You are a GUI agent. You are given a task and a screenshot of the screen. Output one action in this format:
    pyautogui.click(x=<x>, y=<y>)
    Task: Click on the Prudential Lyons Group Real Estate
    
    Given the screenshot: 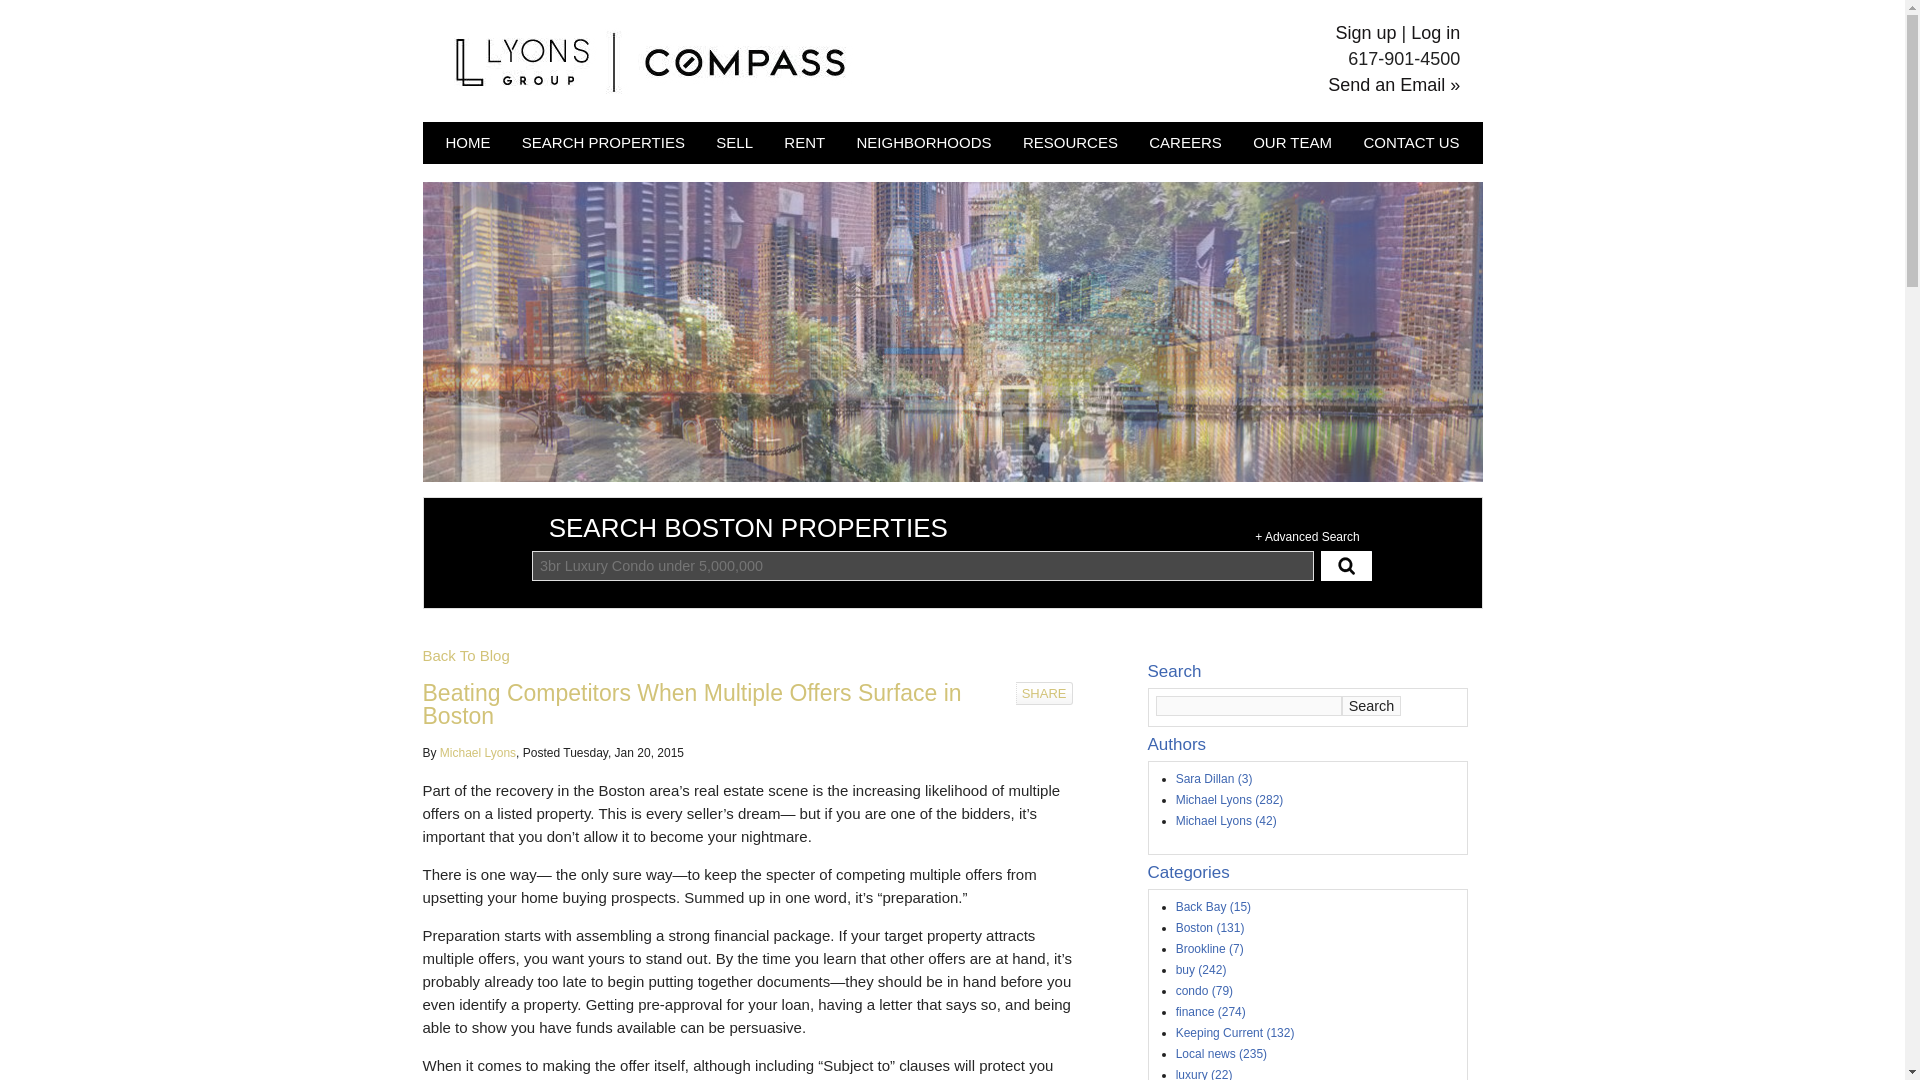 What is the action you would take?
    pyautogui.click(x=650, y=61)
    